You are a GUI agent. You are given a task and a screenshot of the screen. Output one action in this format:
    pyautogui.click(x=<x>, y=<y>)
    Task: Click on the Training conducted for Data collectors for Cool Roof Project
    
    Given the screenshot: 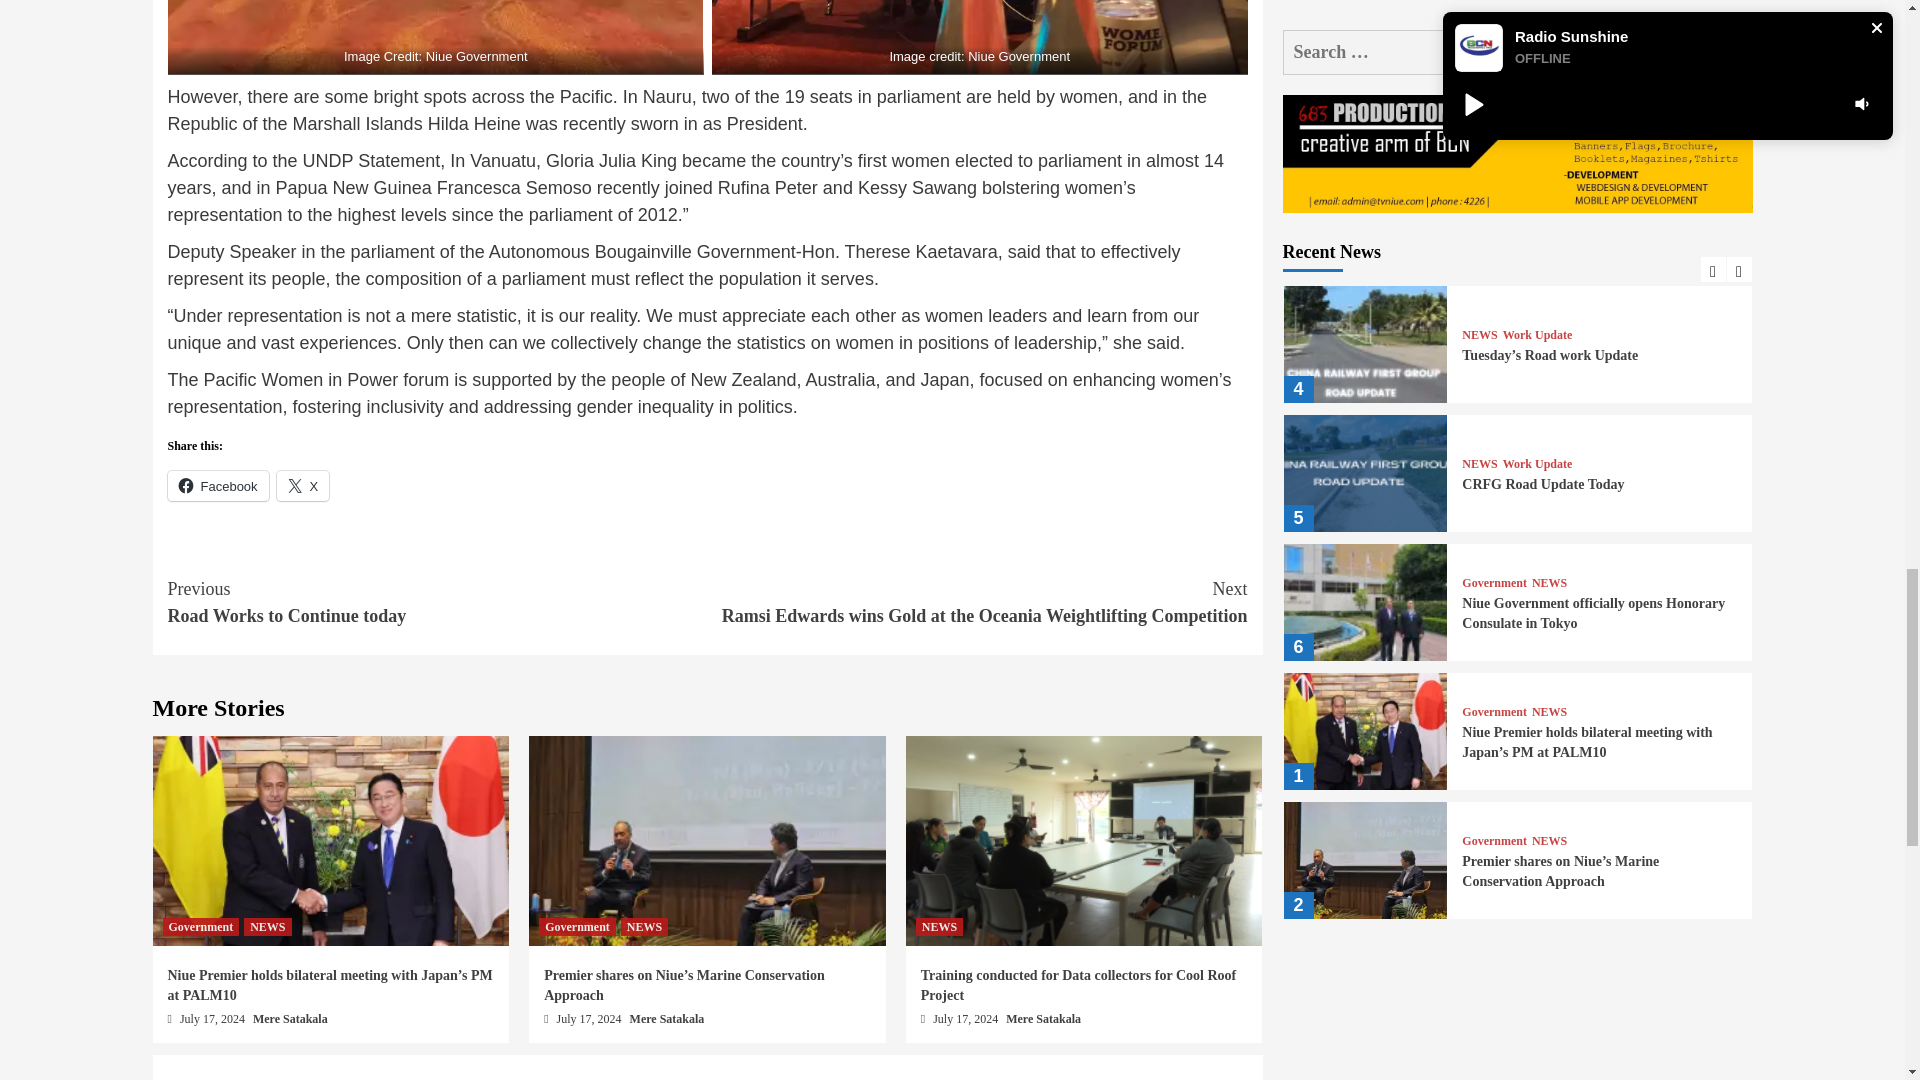 What is the action you would take?
    pyautogui.click(x=1078, y=985)
    